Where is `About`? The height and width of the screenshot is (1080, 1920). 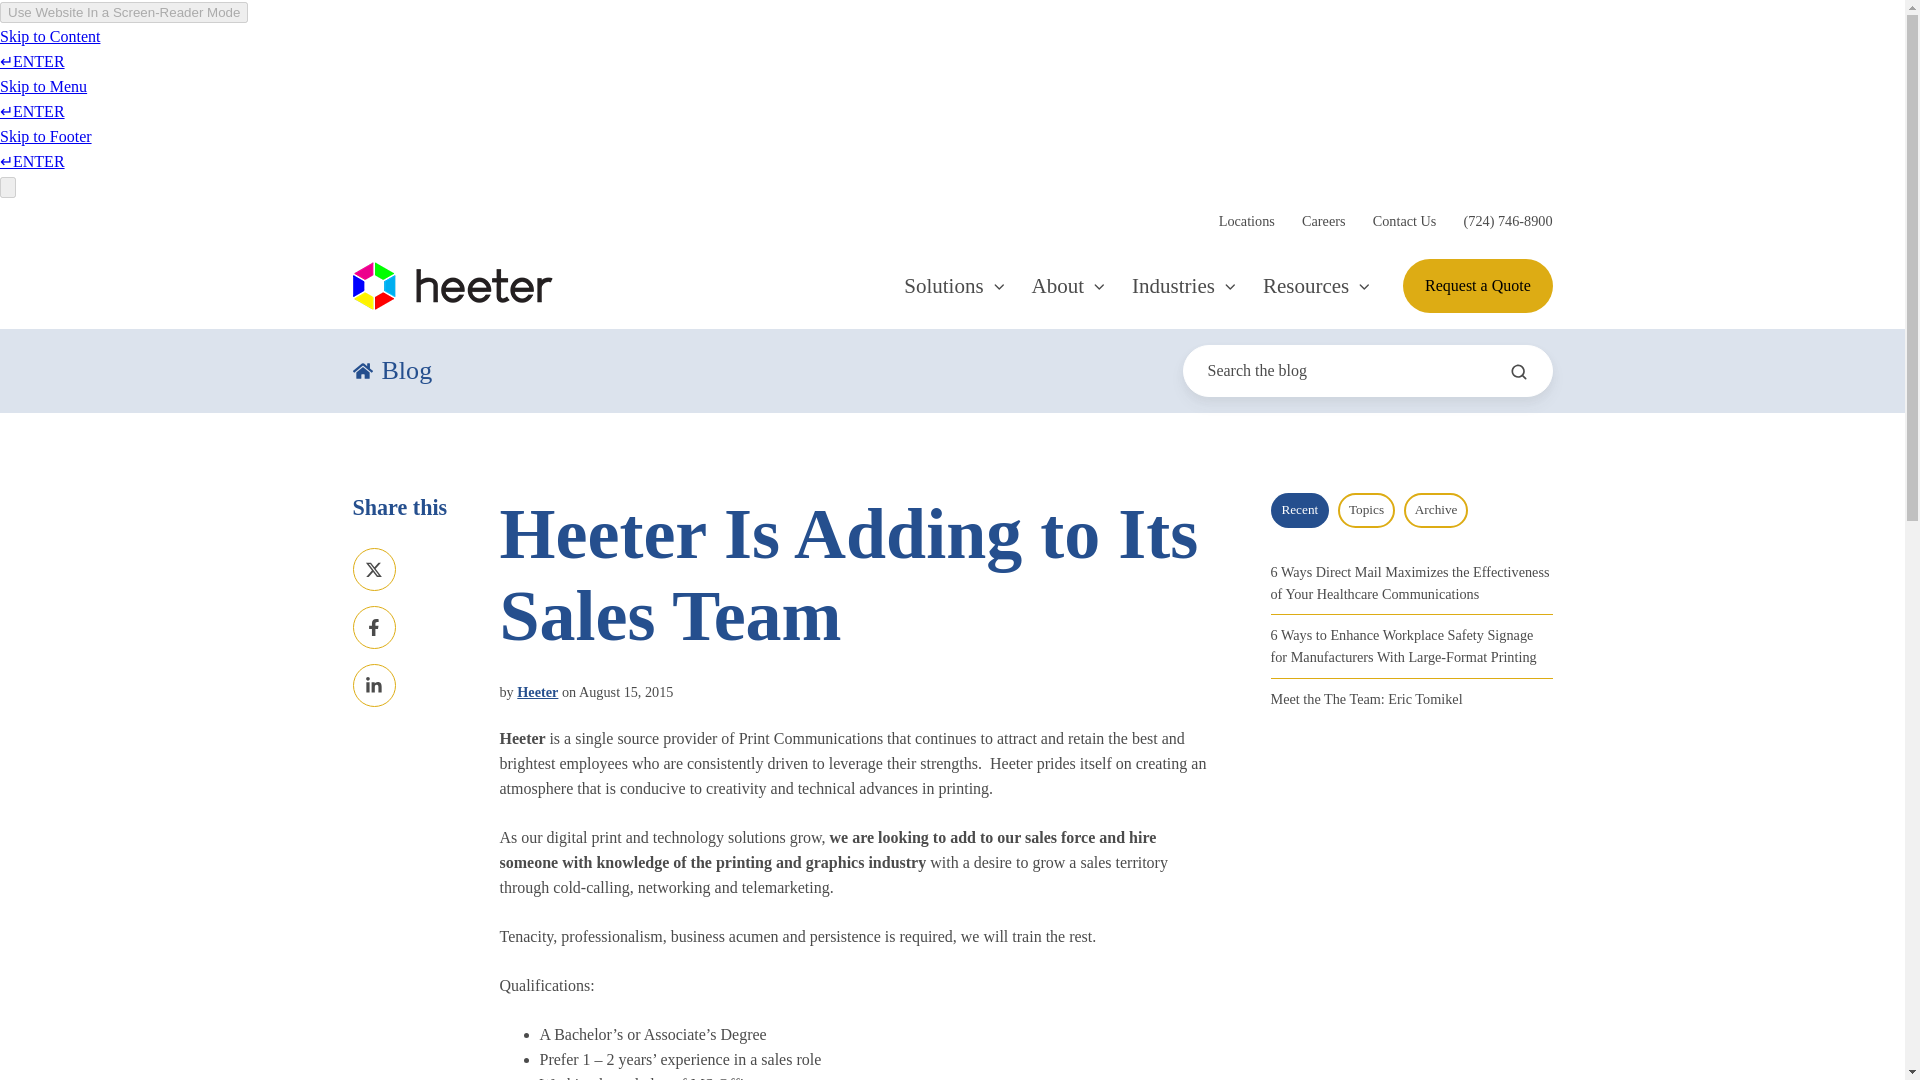 About is located at coordinates (1070, 286).